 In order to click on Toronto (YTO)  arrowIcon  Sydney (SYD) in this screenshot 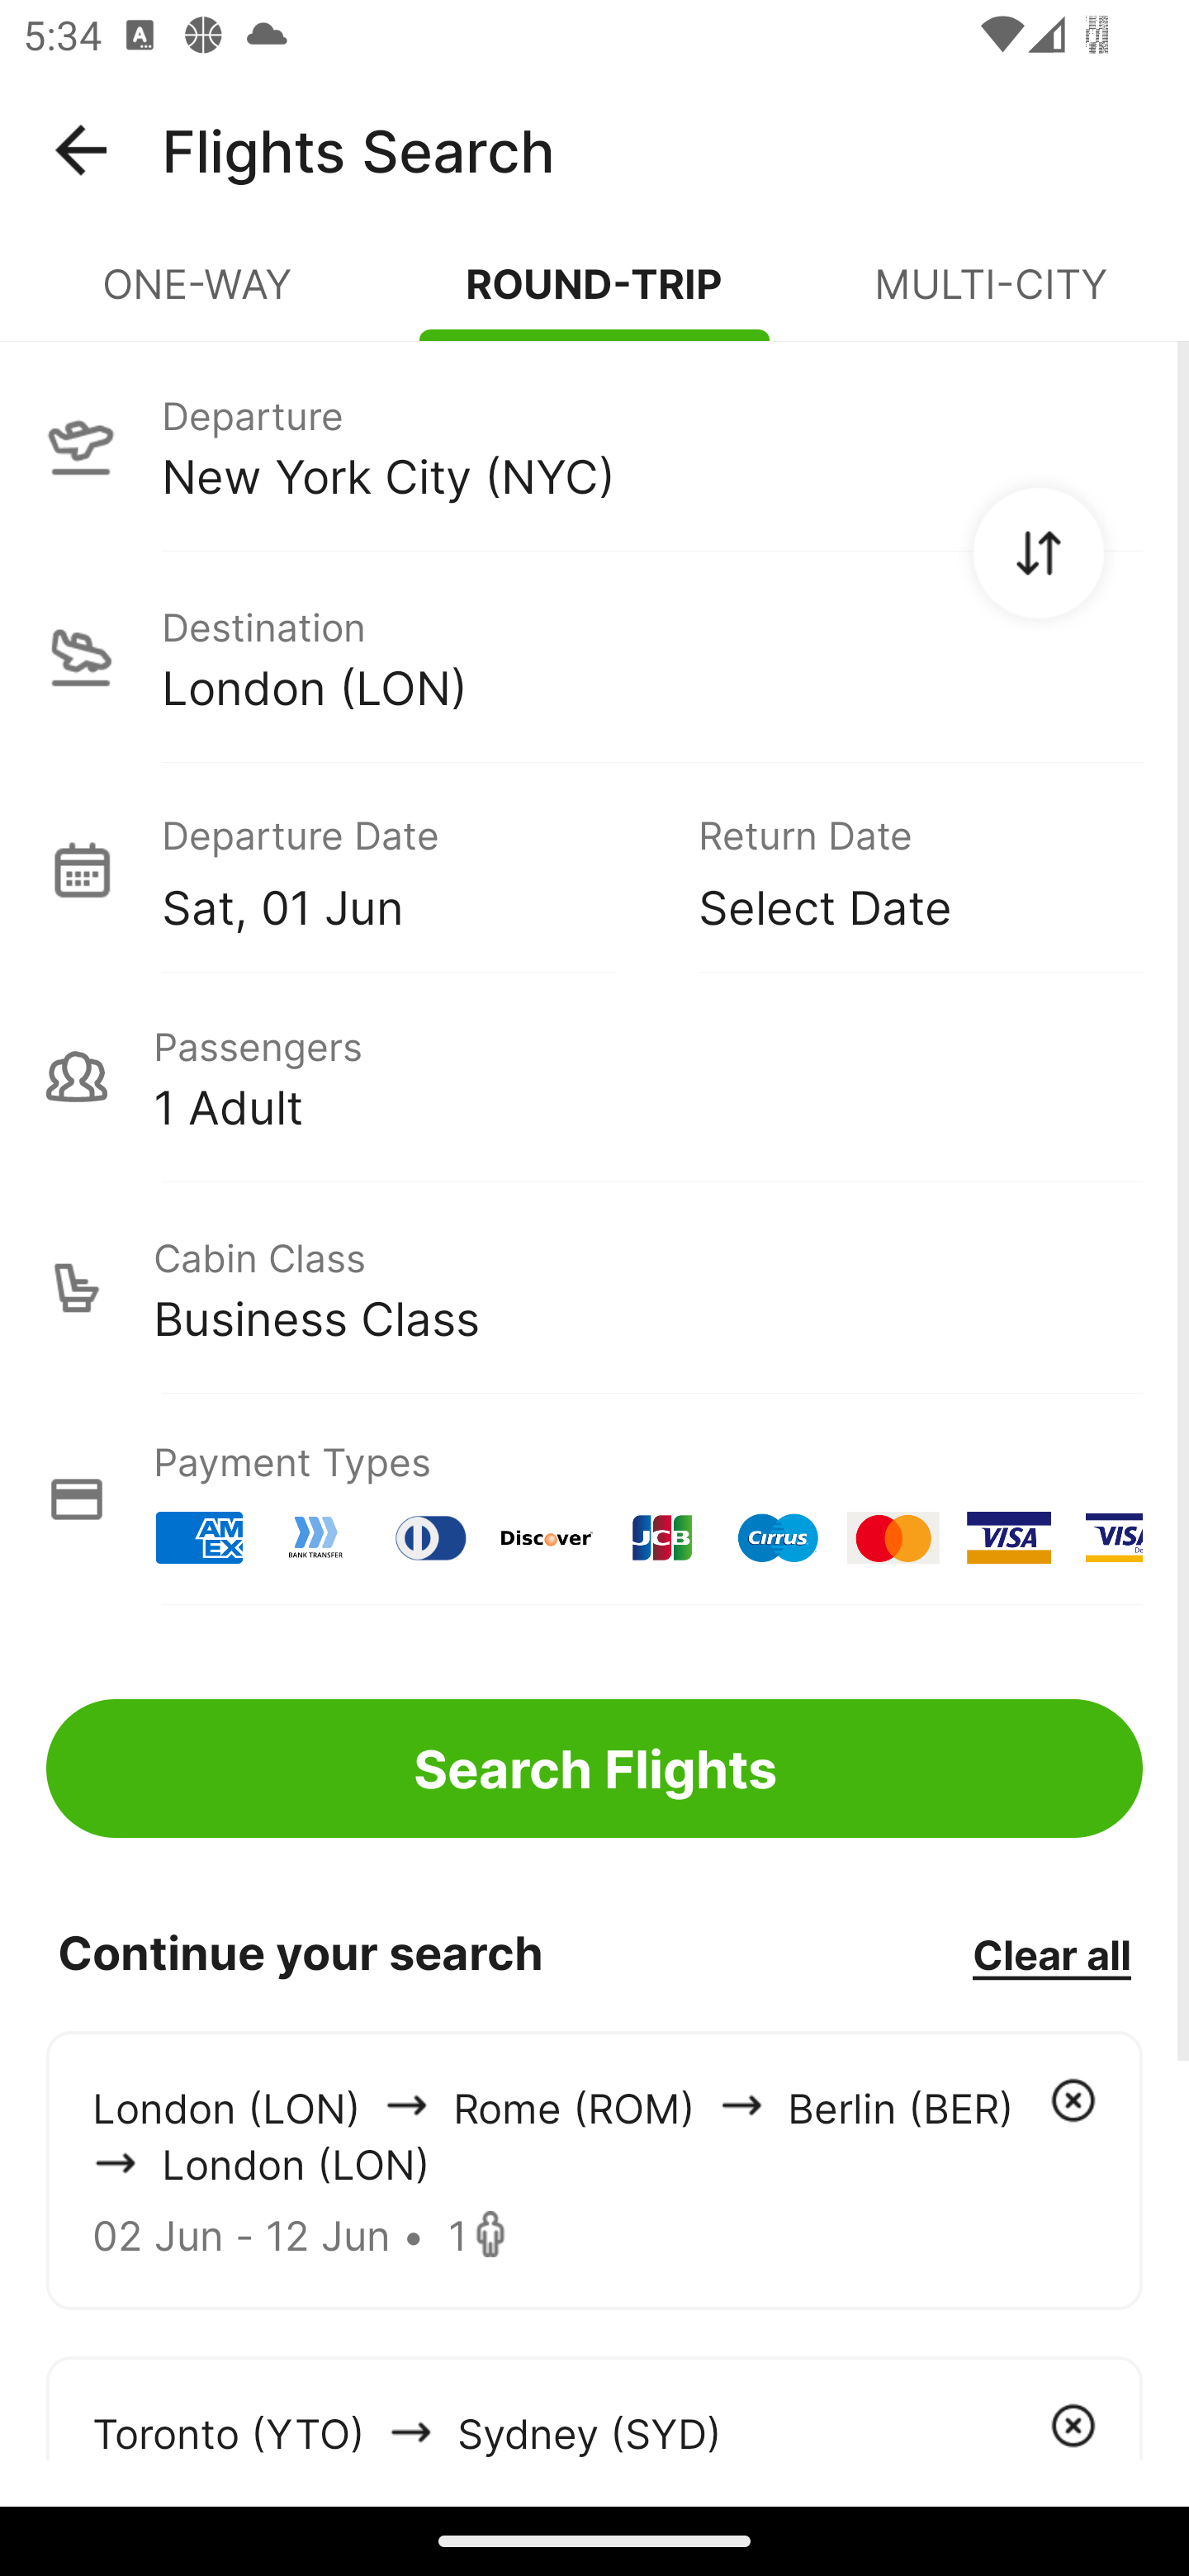, I will do `click(594, 2408)`.